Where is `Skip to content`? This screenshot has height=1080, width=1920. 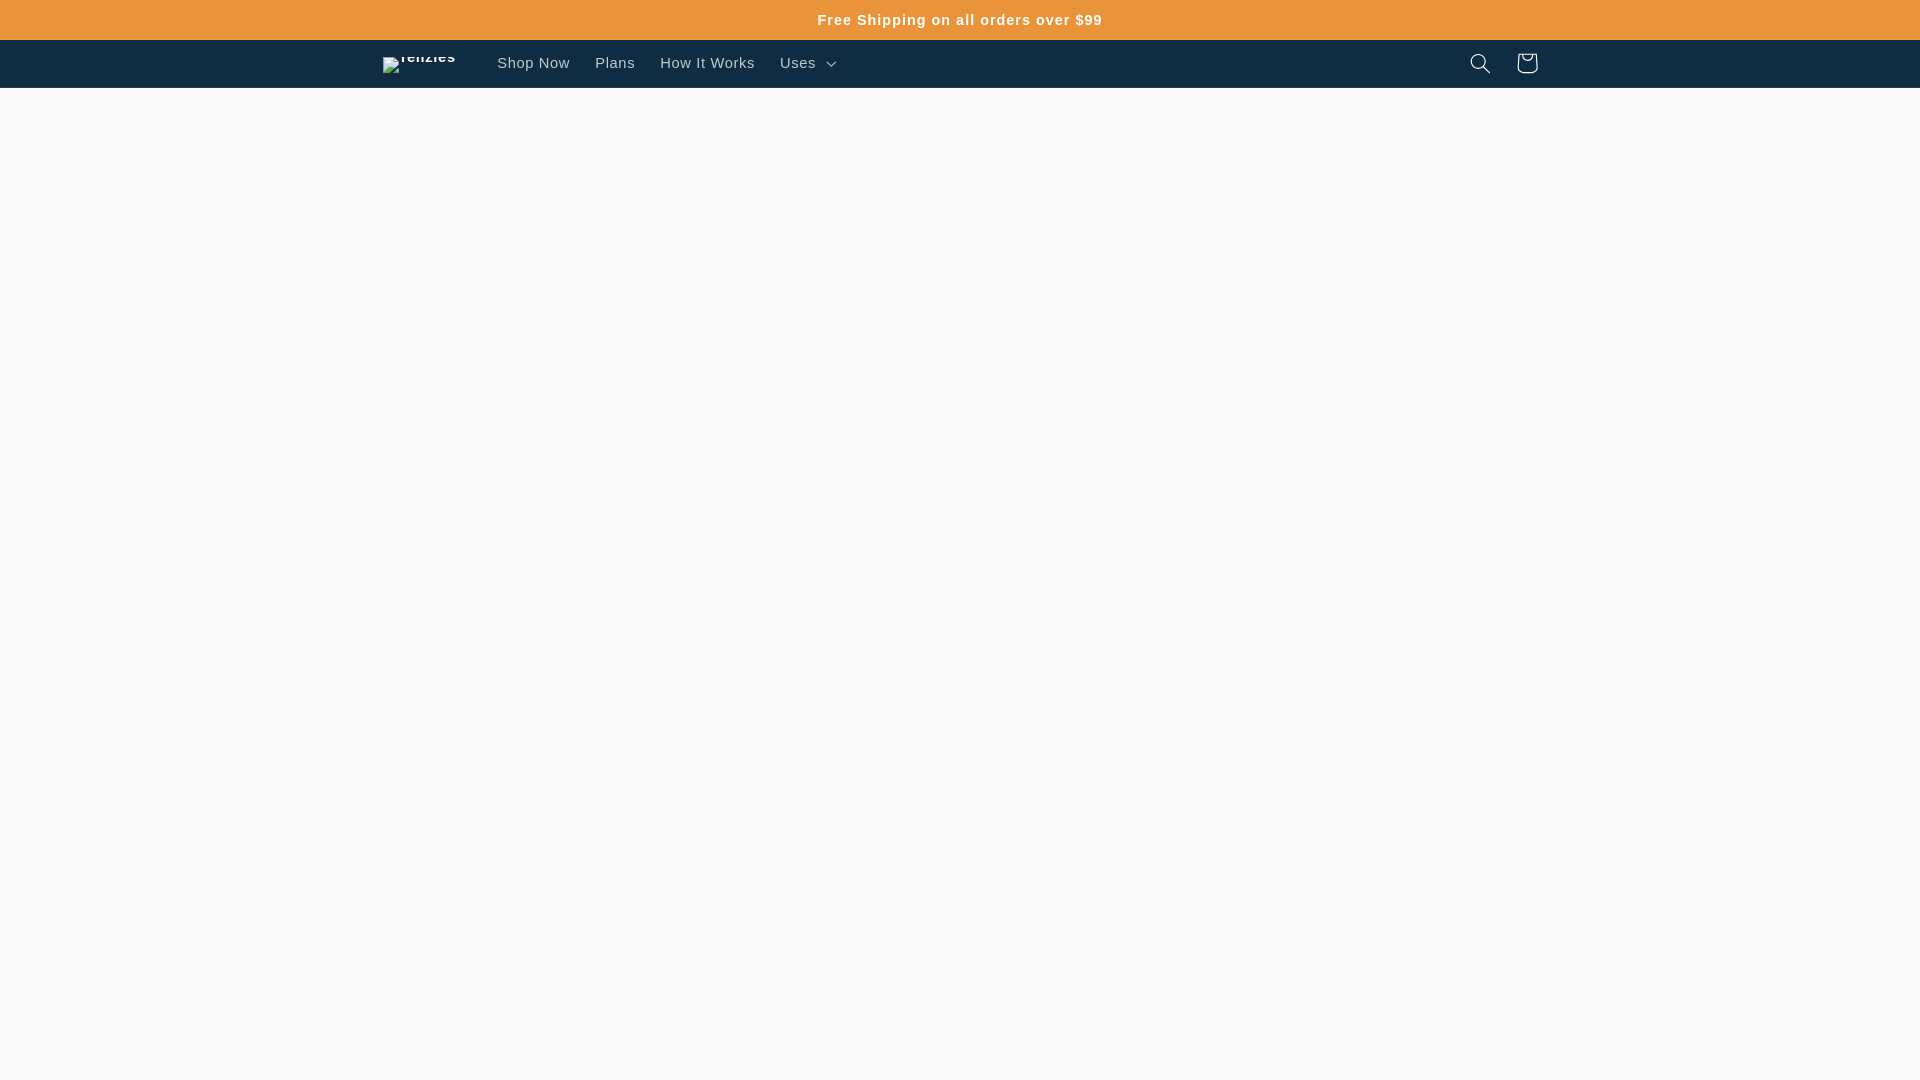
Skip to content is located at coordinates (66, 27).